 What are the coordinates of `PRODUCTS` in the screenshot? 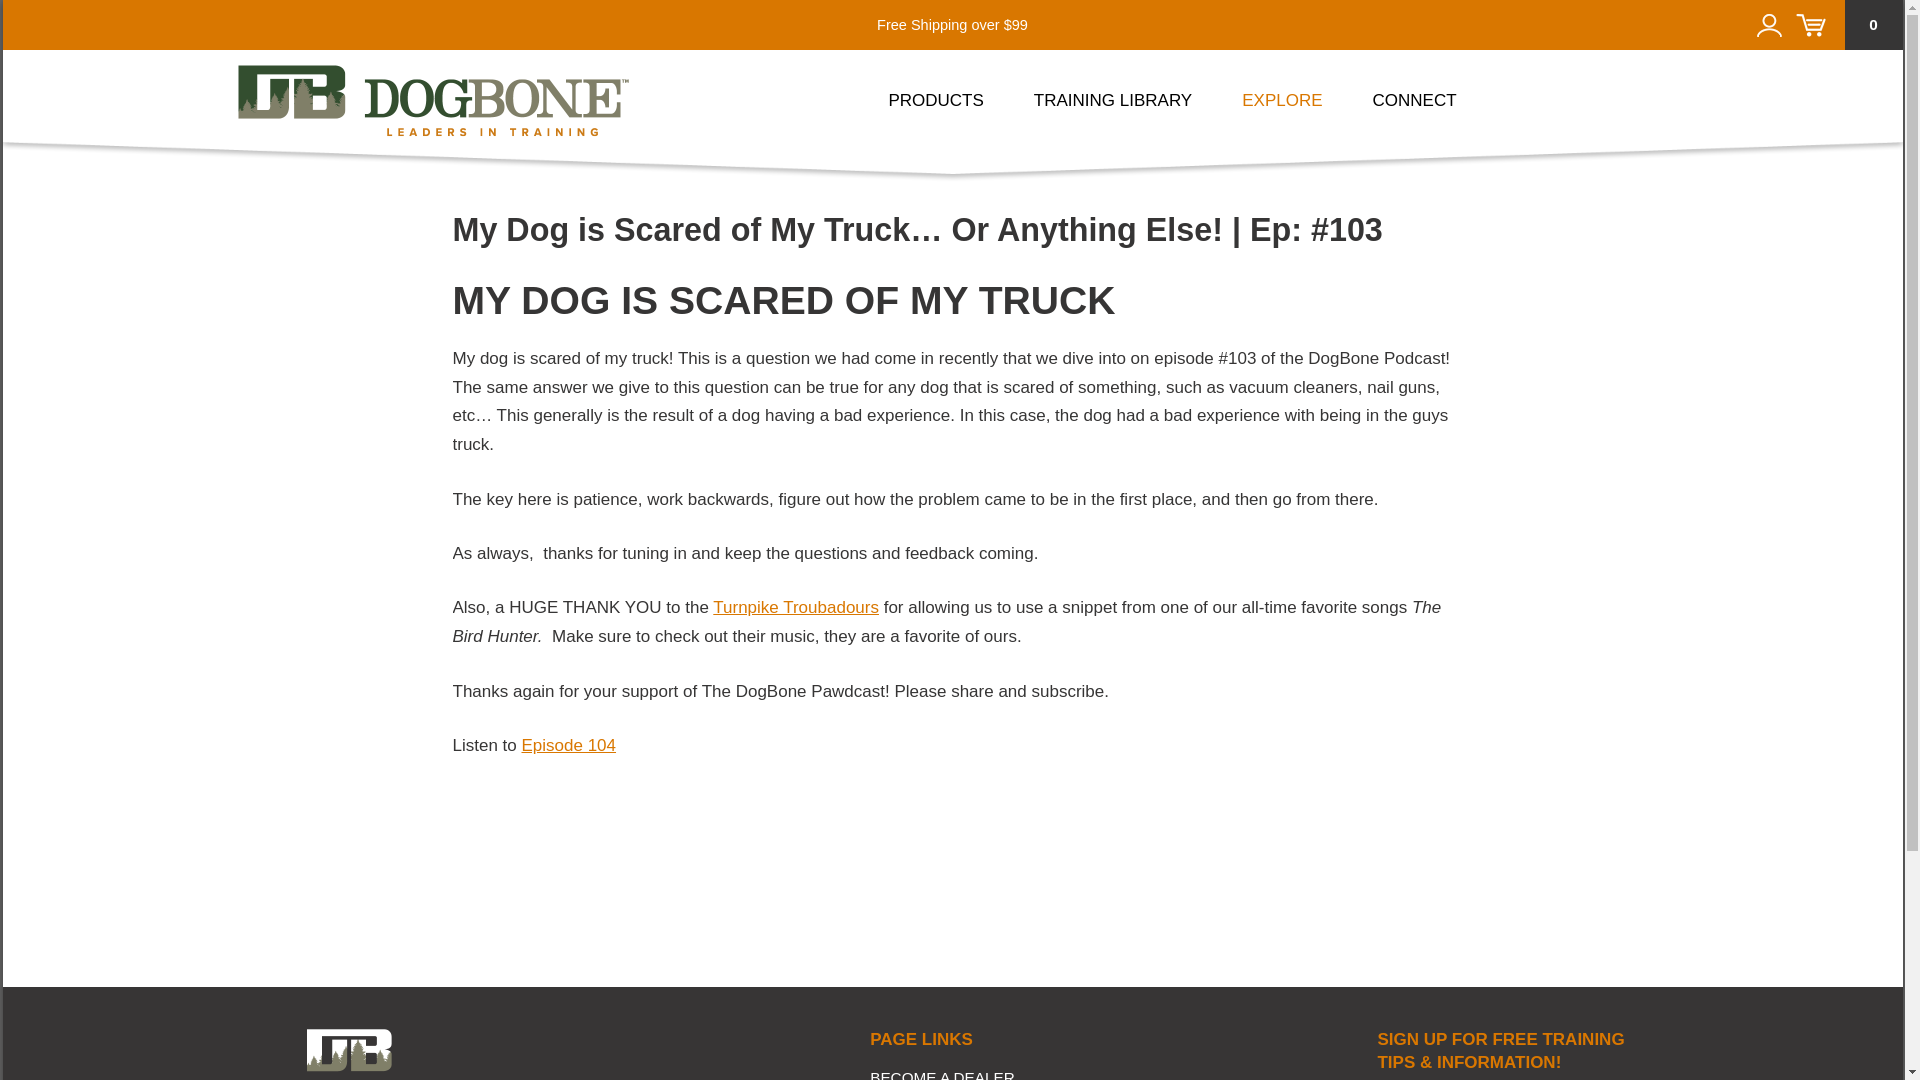 It's located at (935, 95).